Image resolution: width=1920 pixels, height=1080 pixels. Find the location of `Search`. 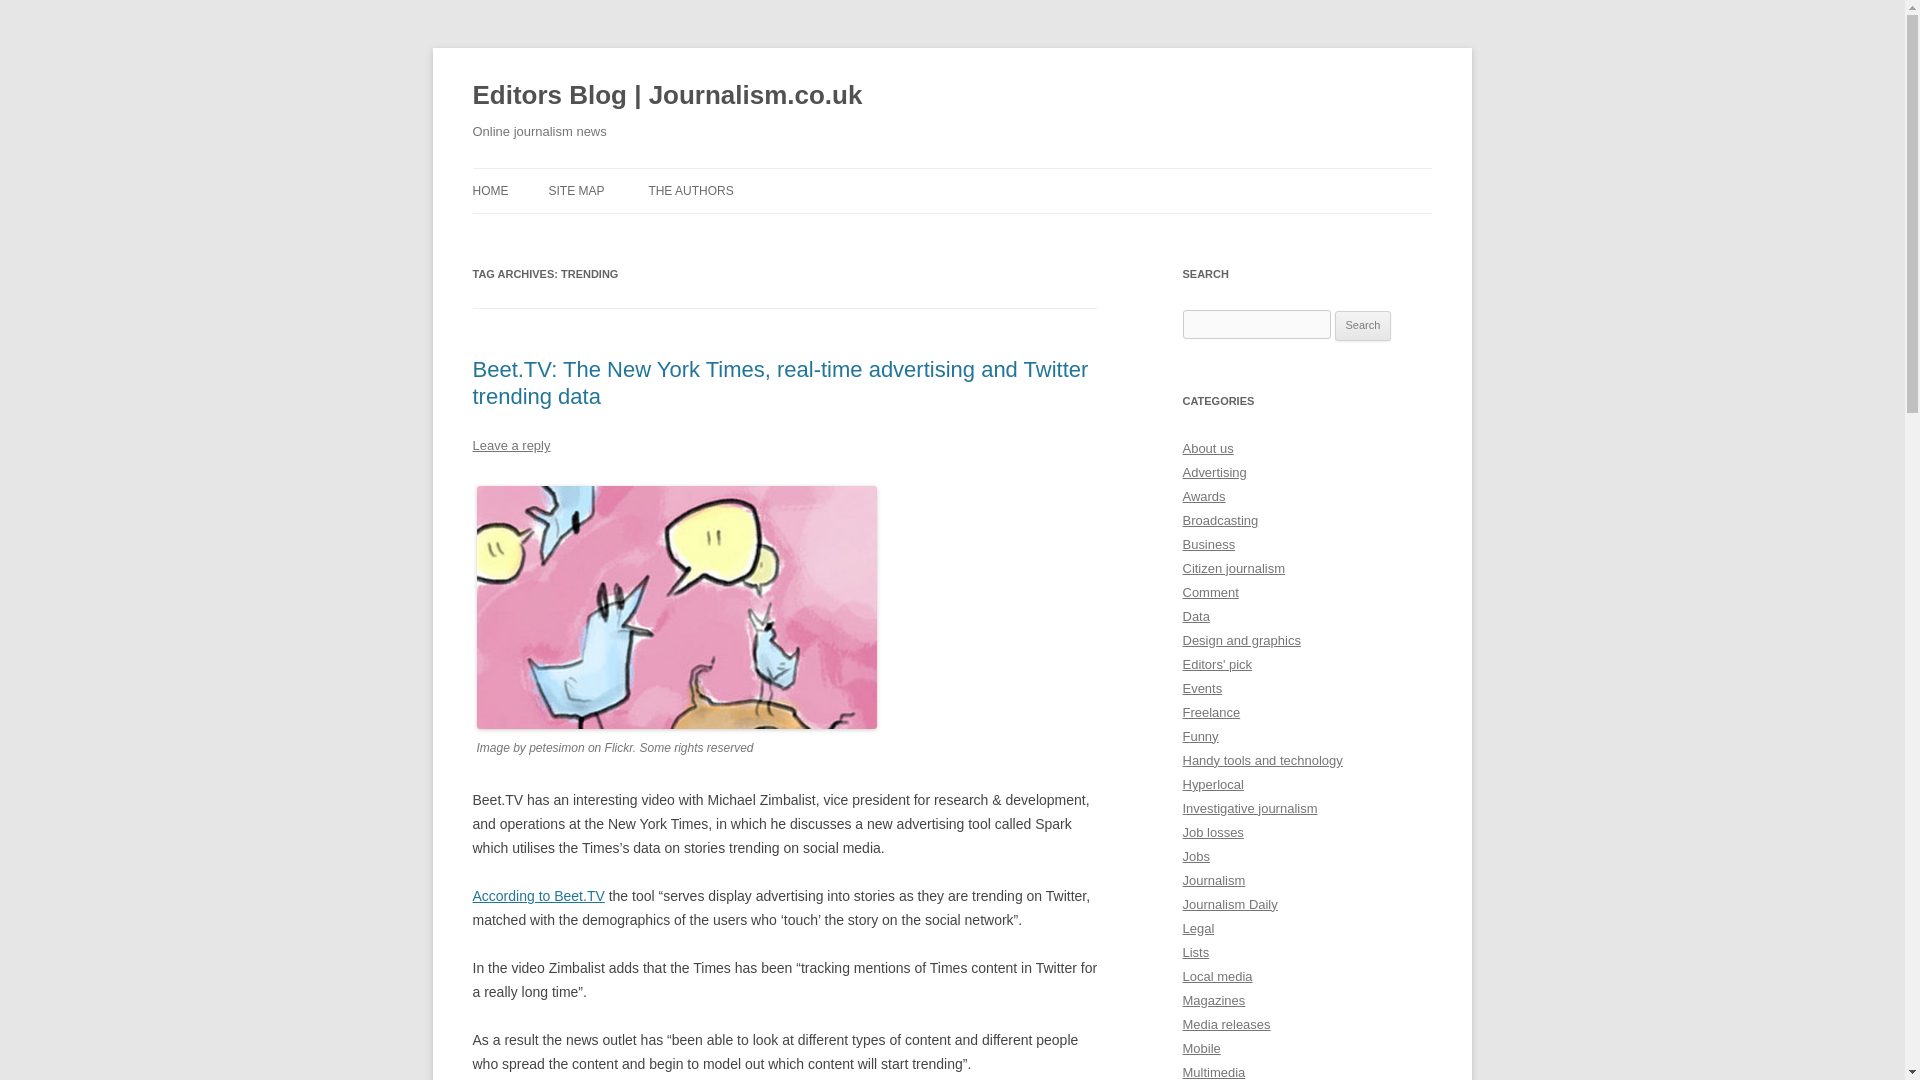

Search is located at coordinates (1363, 326).